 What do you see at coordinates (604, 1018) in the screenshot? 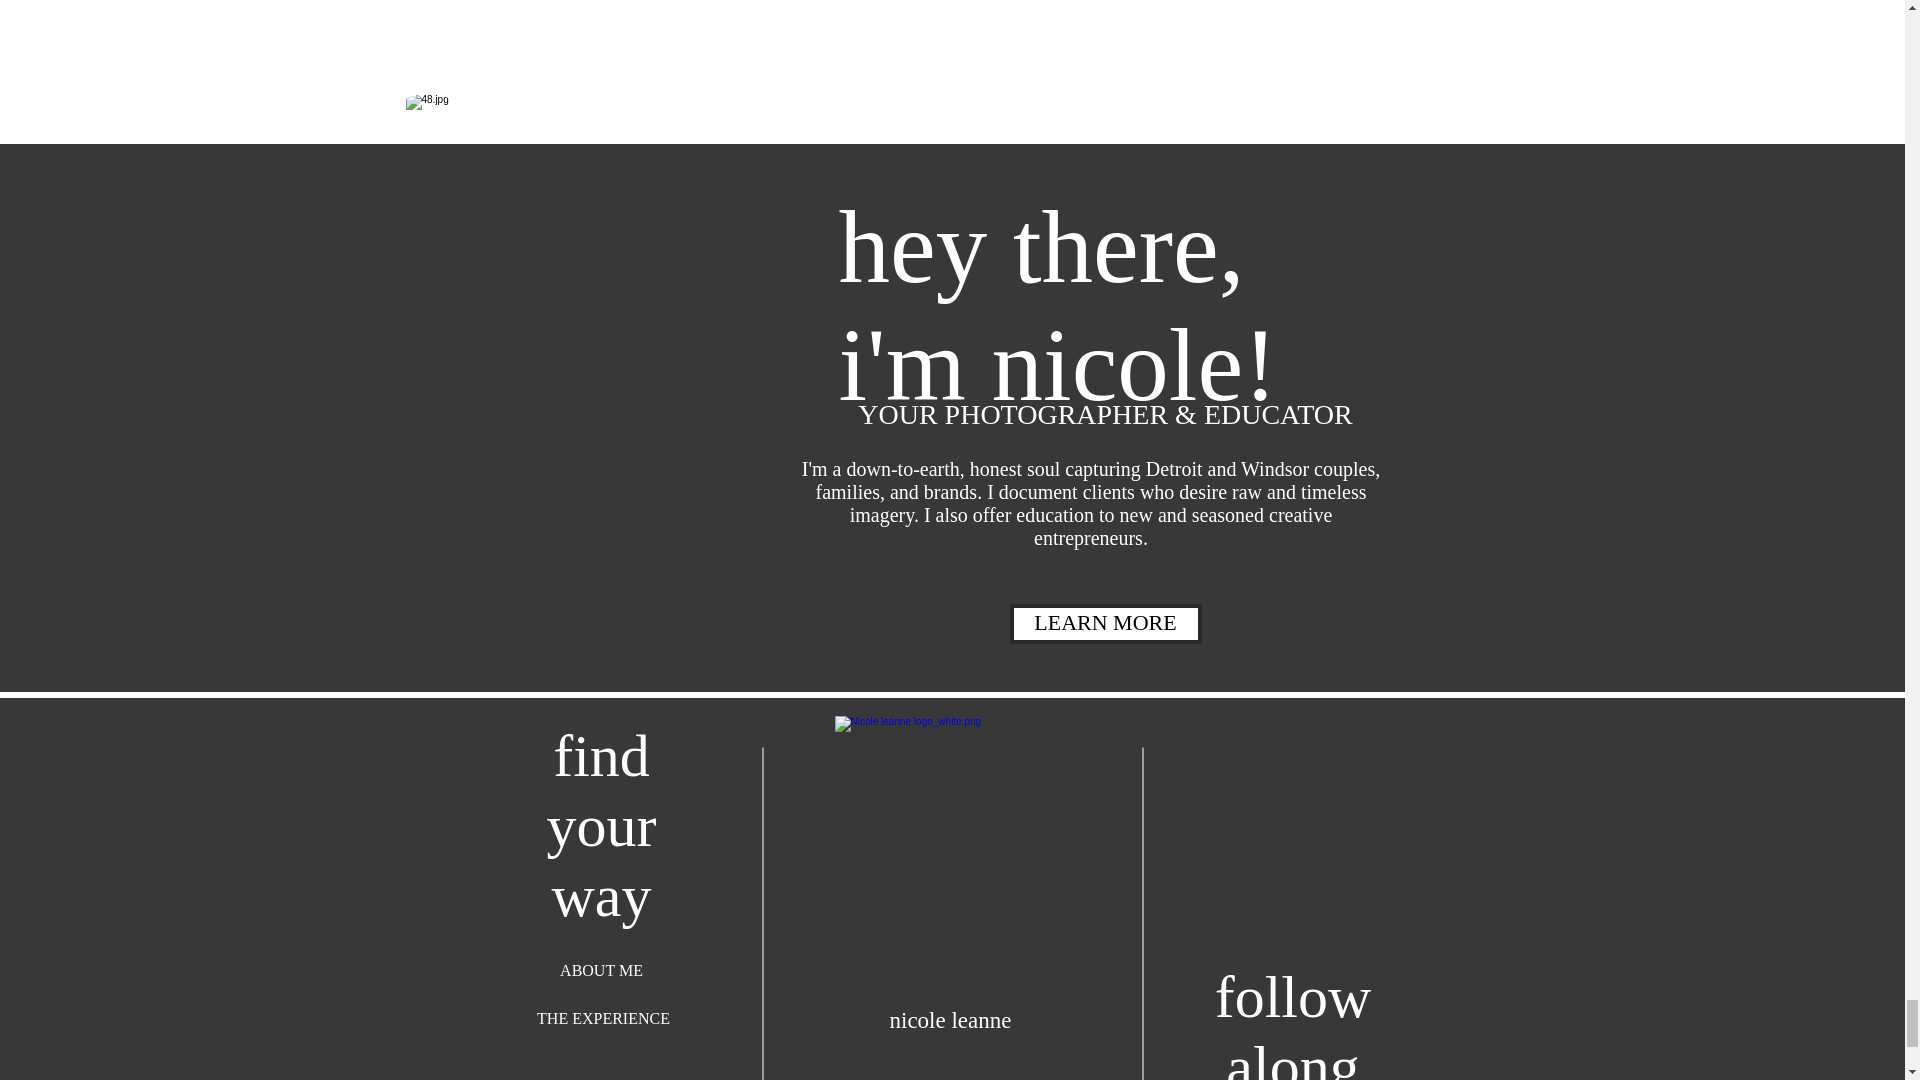
I see `THE EXPERIENCE` at bounding box center [604, 1018].